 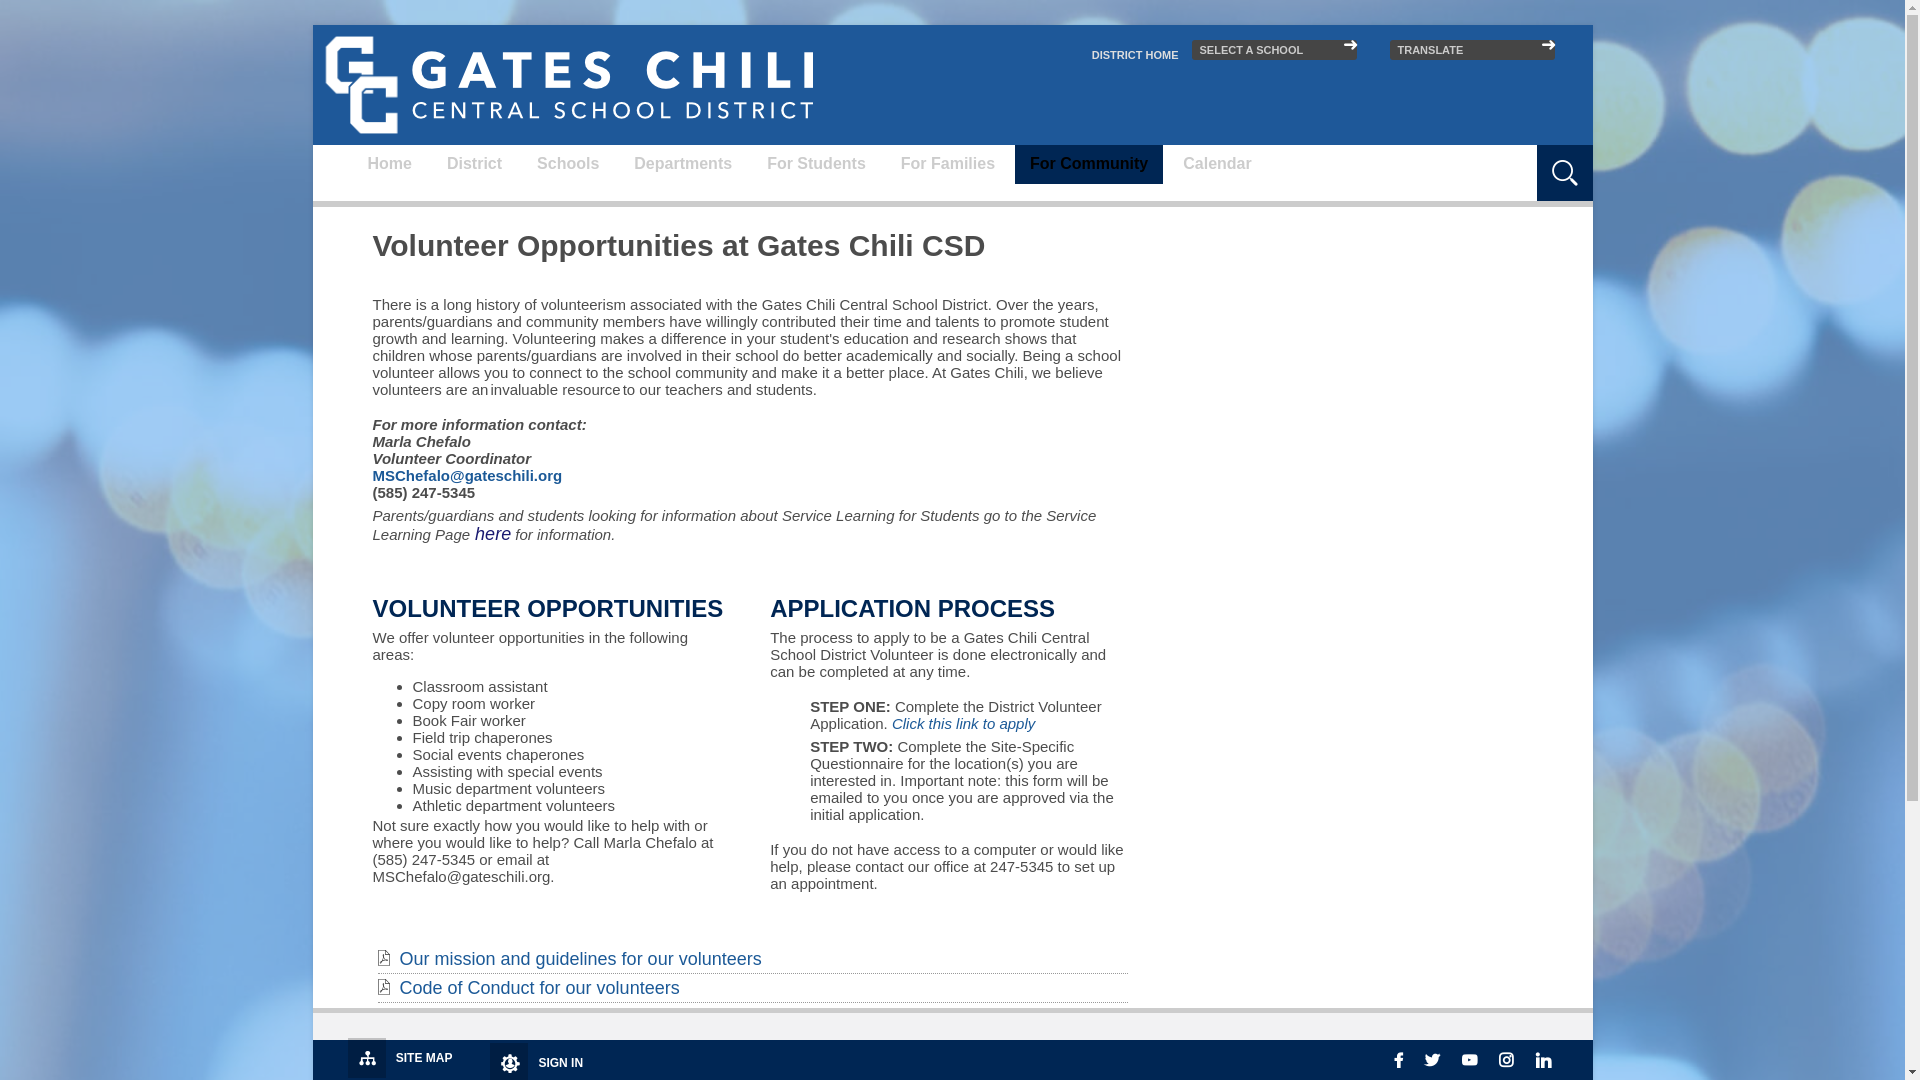 What do you see at coordinates (1135, 54) in the screenshot?
I see `Return to the homepage on the district site.` at bounding box center [1135, 54].